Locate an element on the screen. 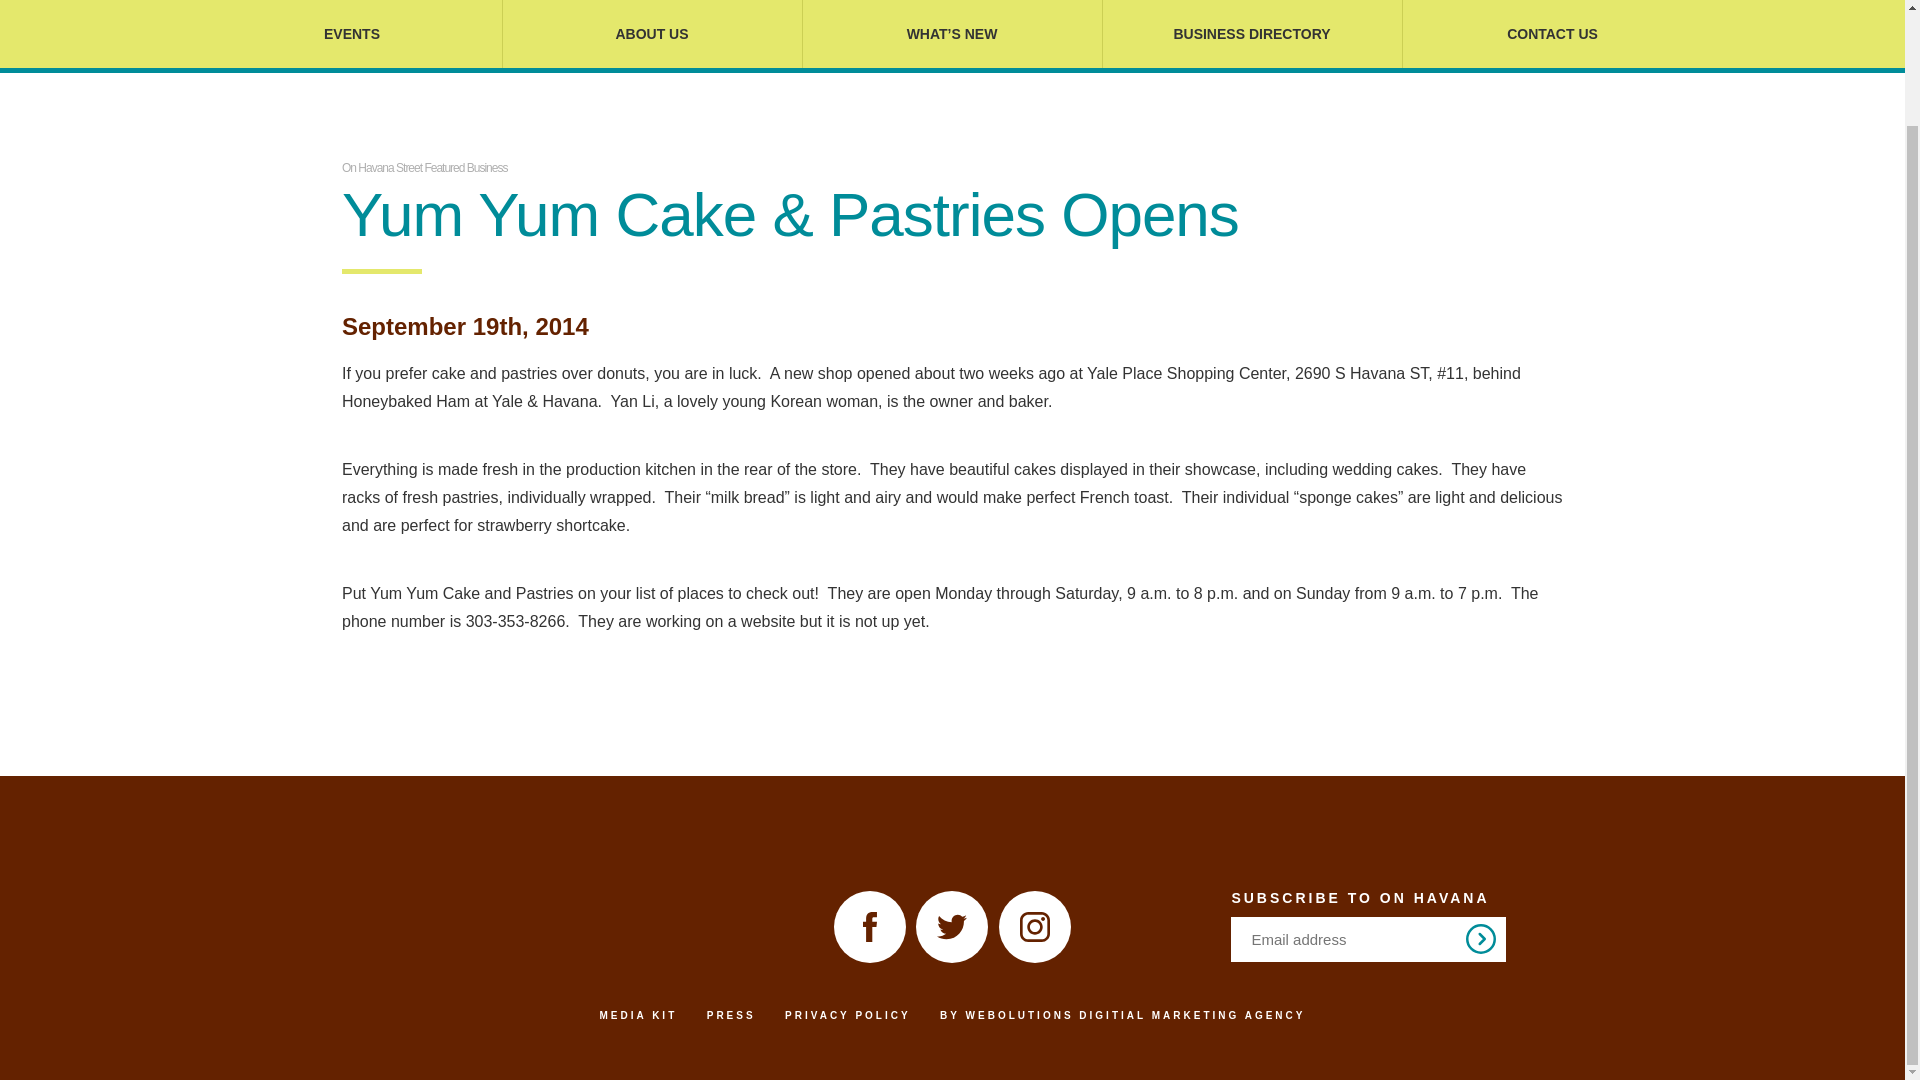 The width and height of the screenshot is (1920, 1080). Next is located at coordinates (1480, 938).